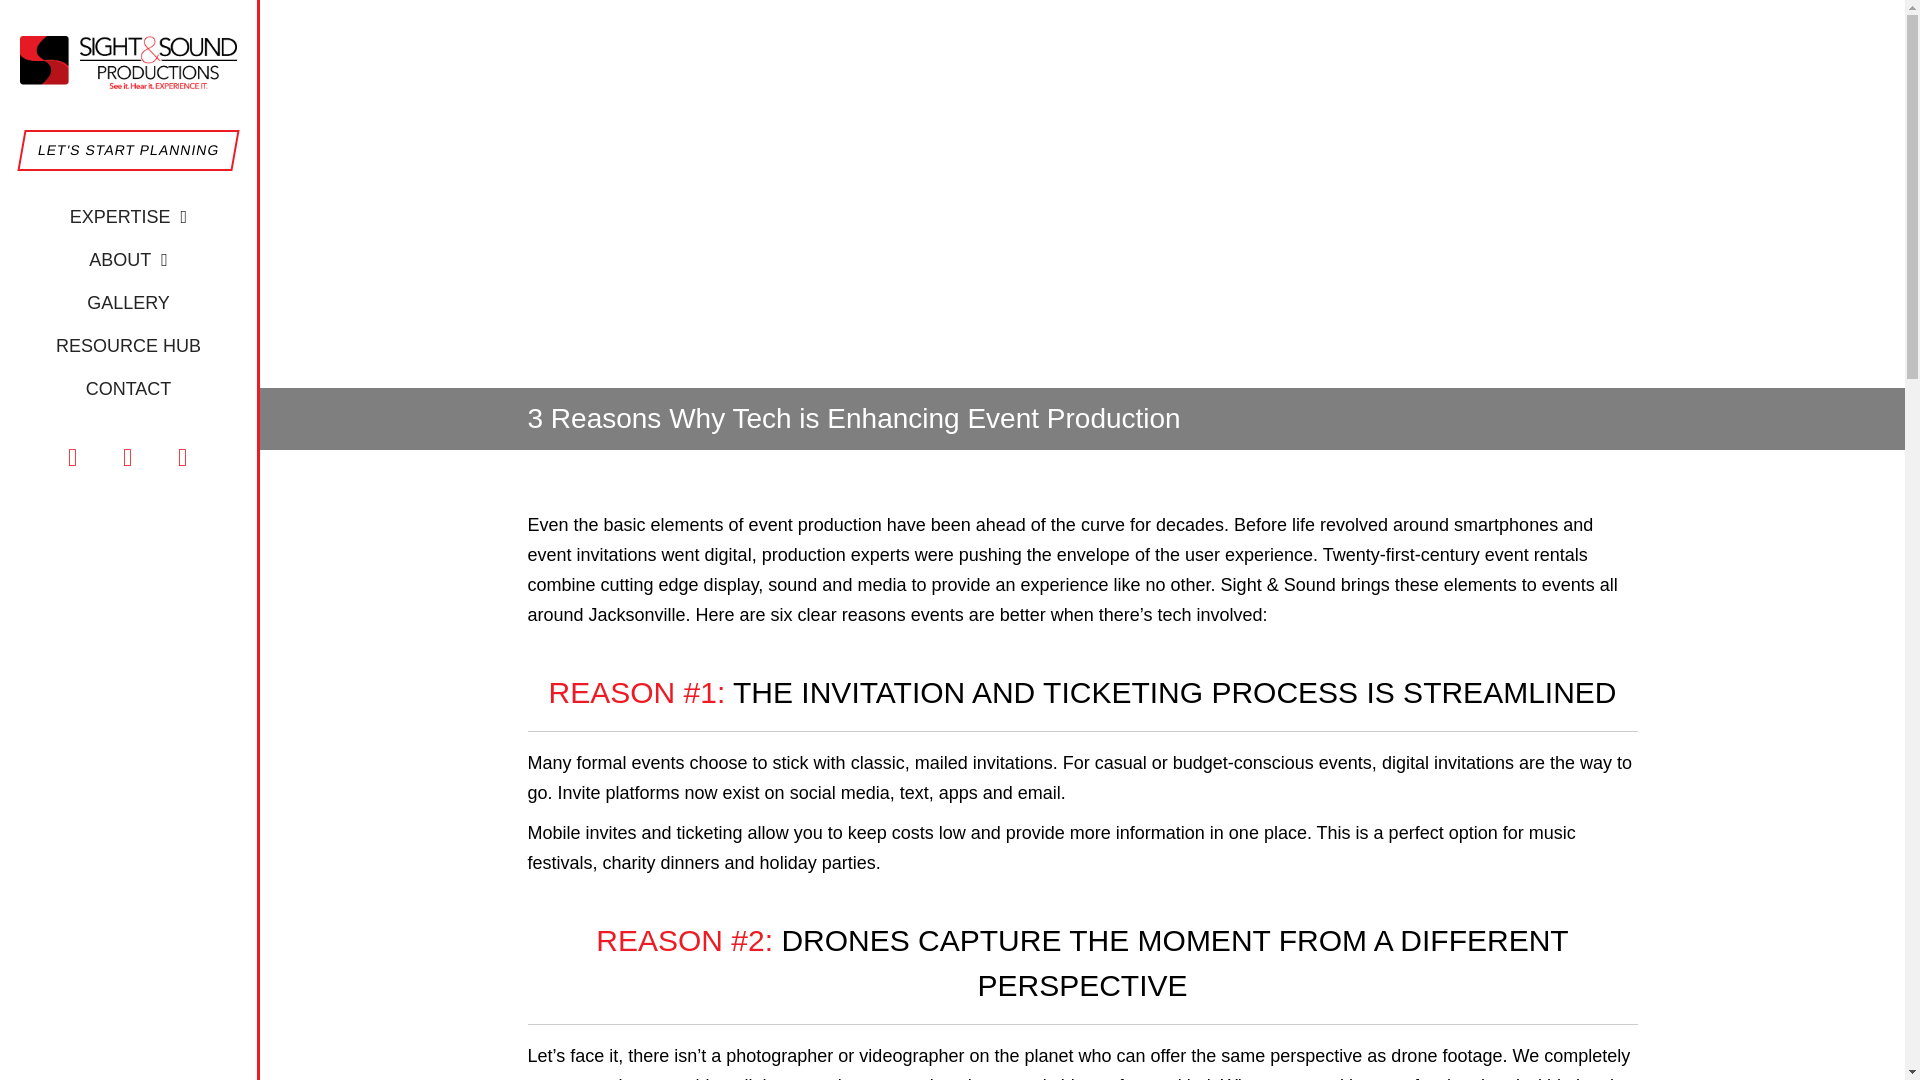  What do you see at coordinates (128, 303) in the screenshot?
I see `GALLERY` at bounding box center [128, 303].